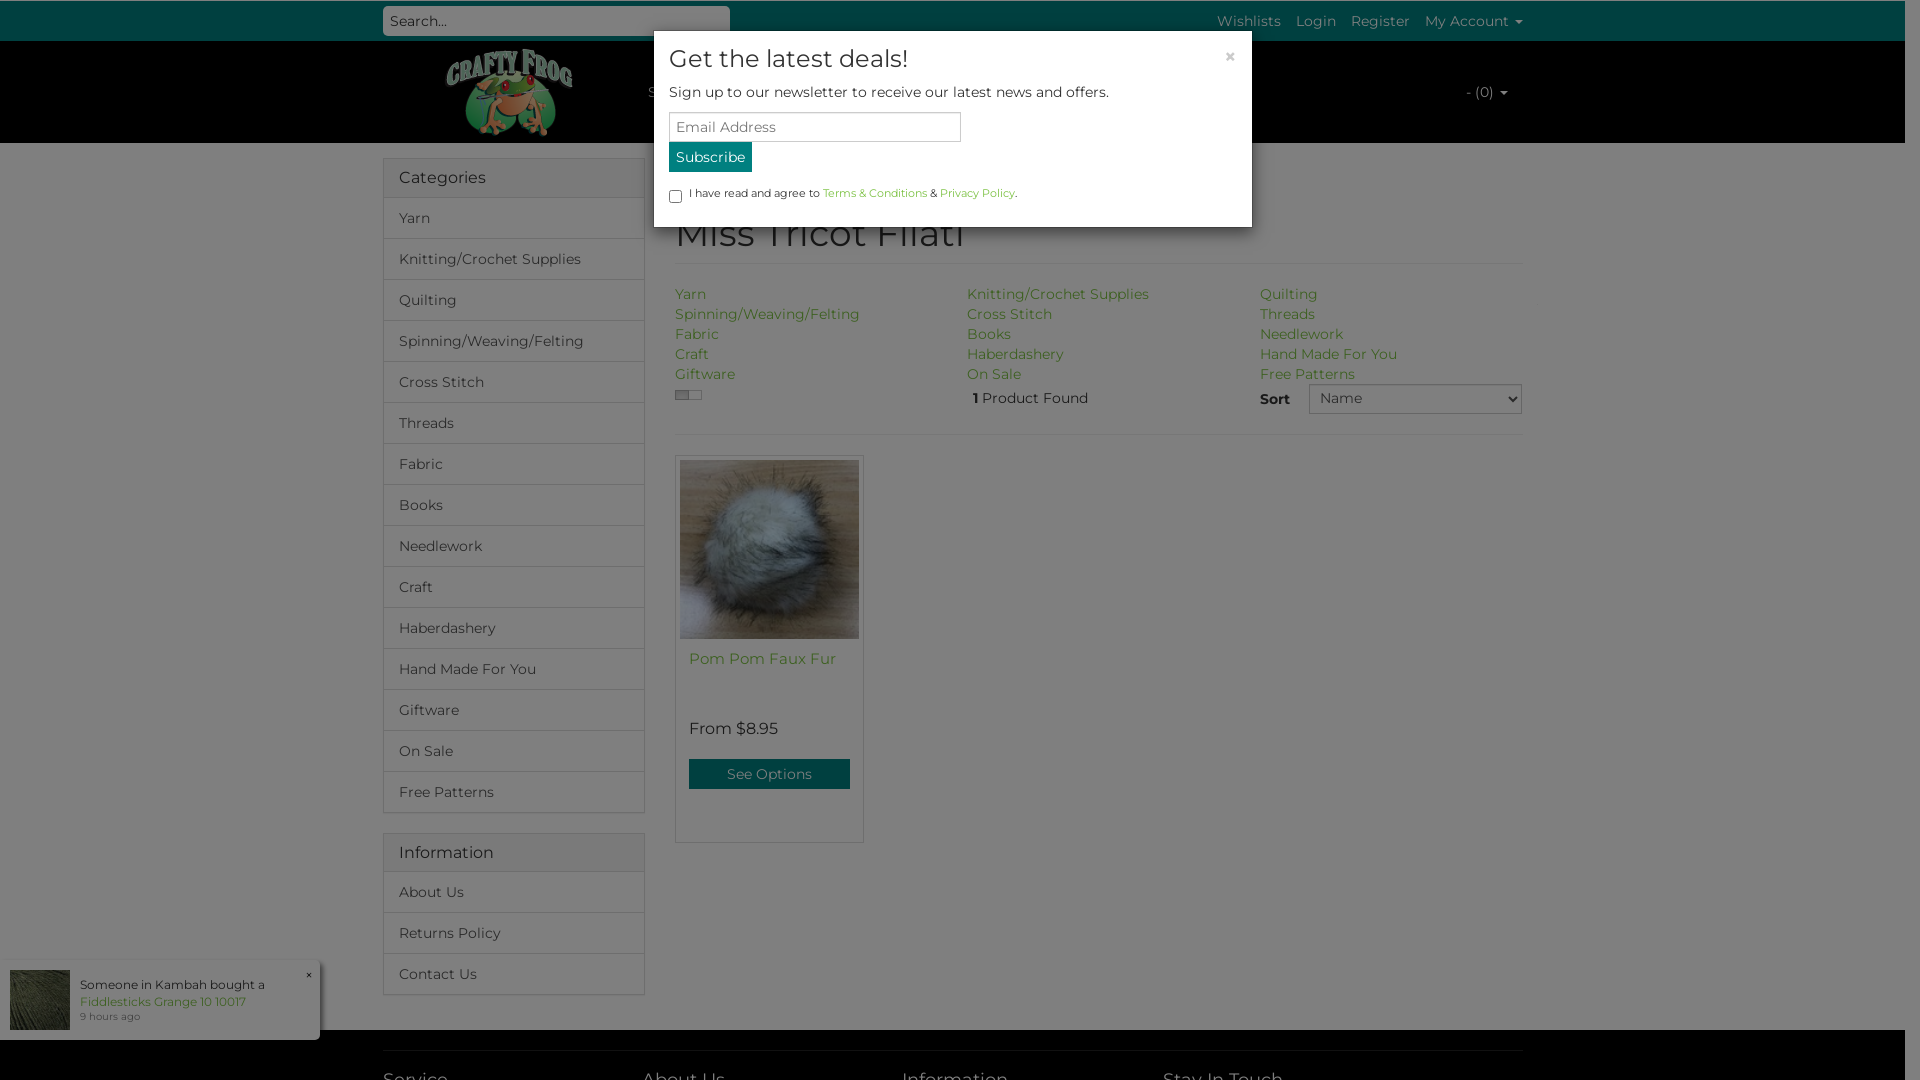  I want to click on - (0), so click(1486, 92).